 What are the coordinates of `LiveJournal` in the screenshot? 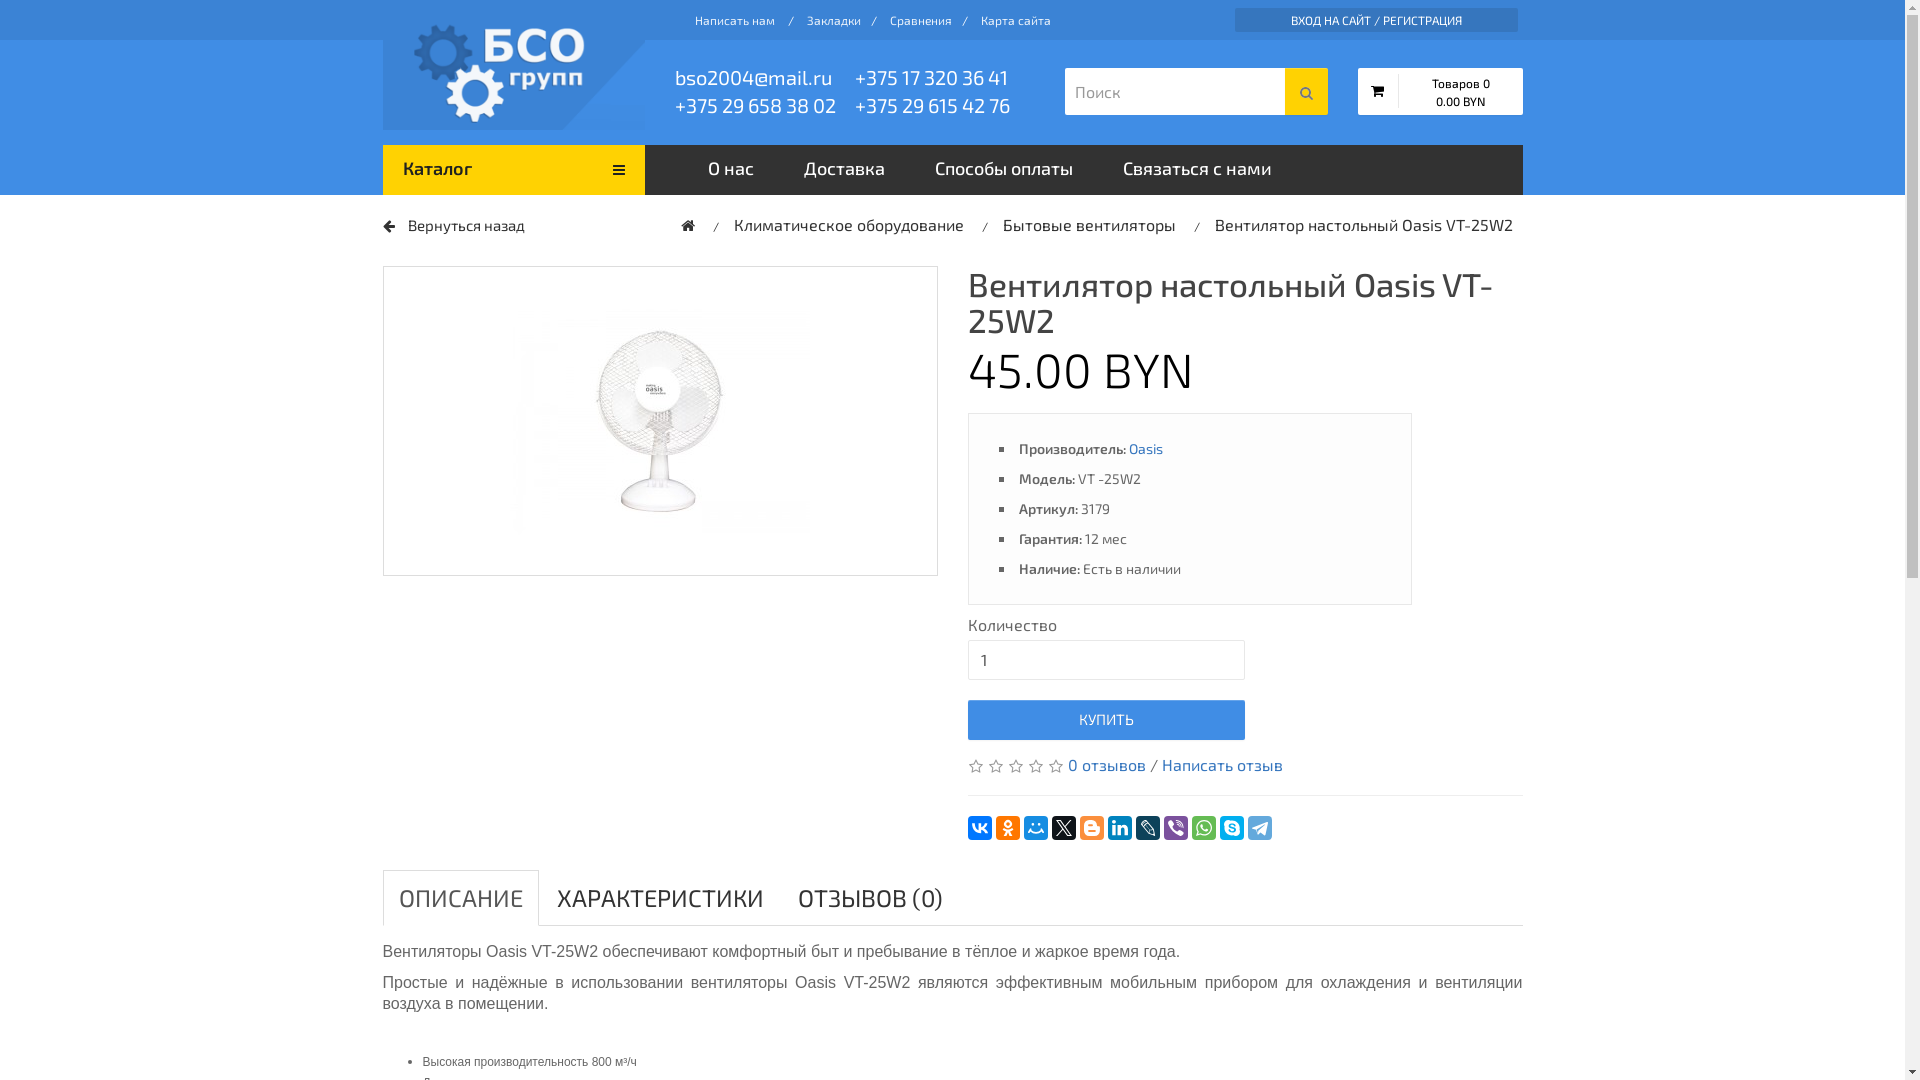 It's located at (1148, 828).